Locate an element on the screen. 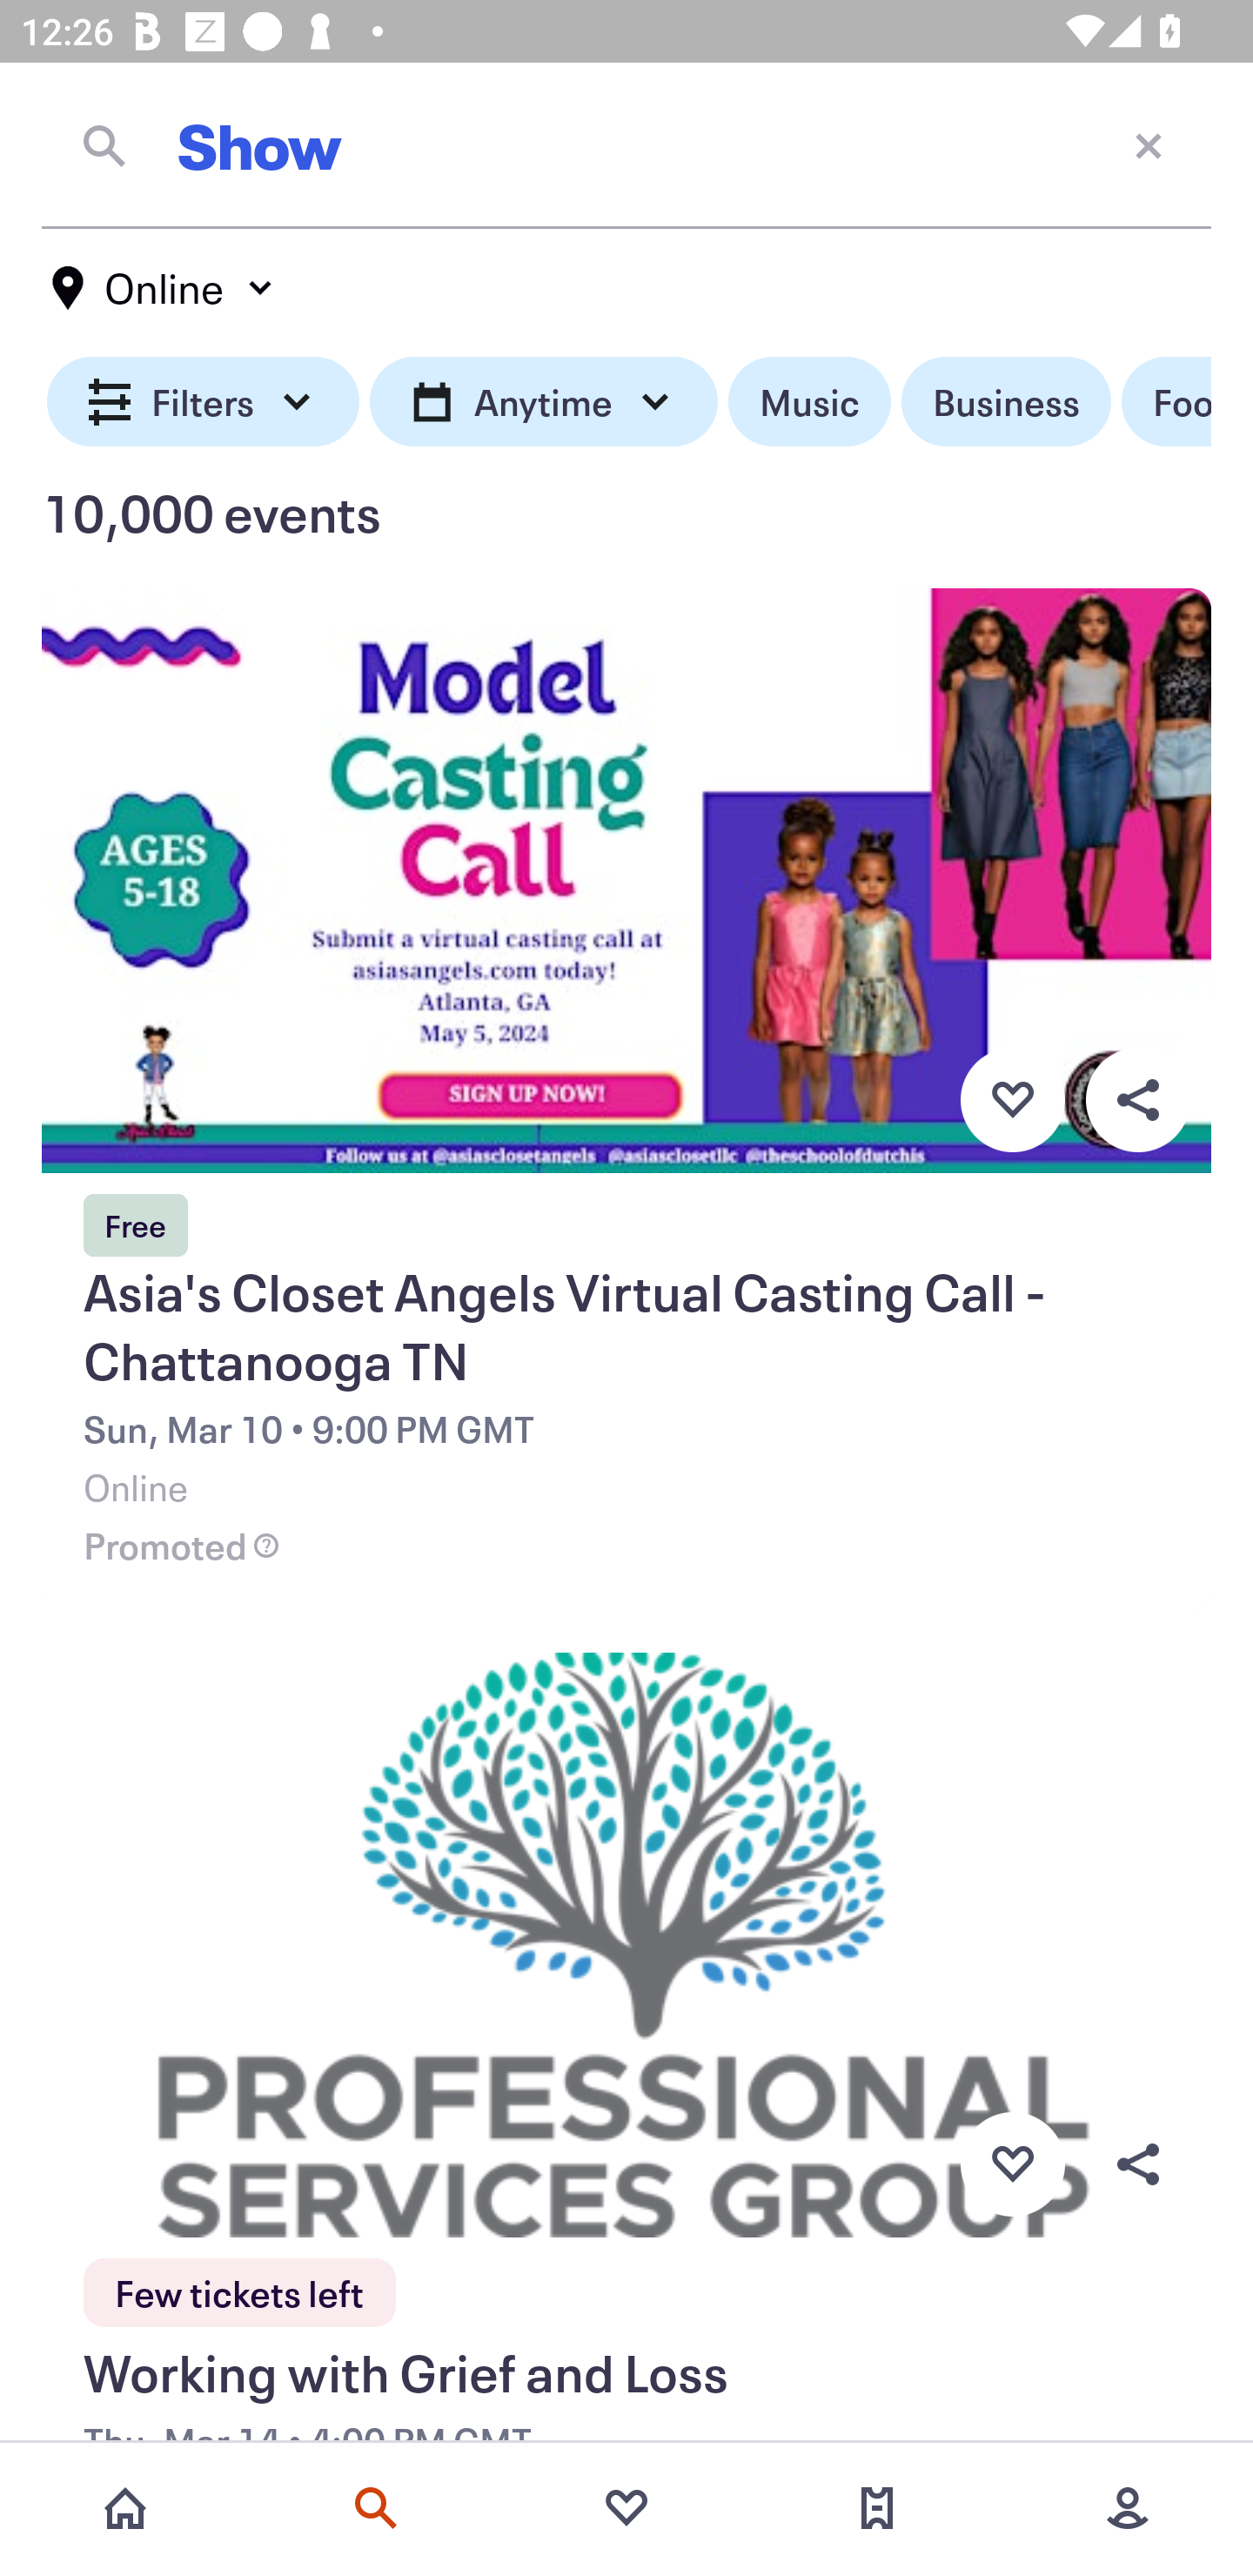 The height and width of the screenshot is (2576, 1253). Anytime is located at coordinates (543, 402).